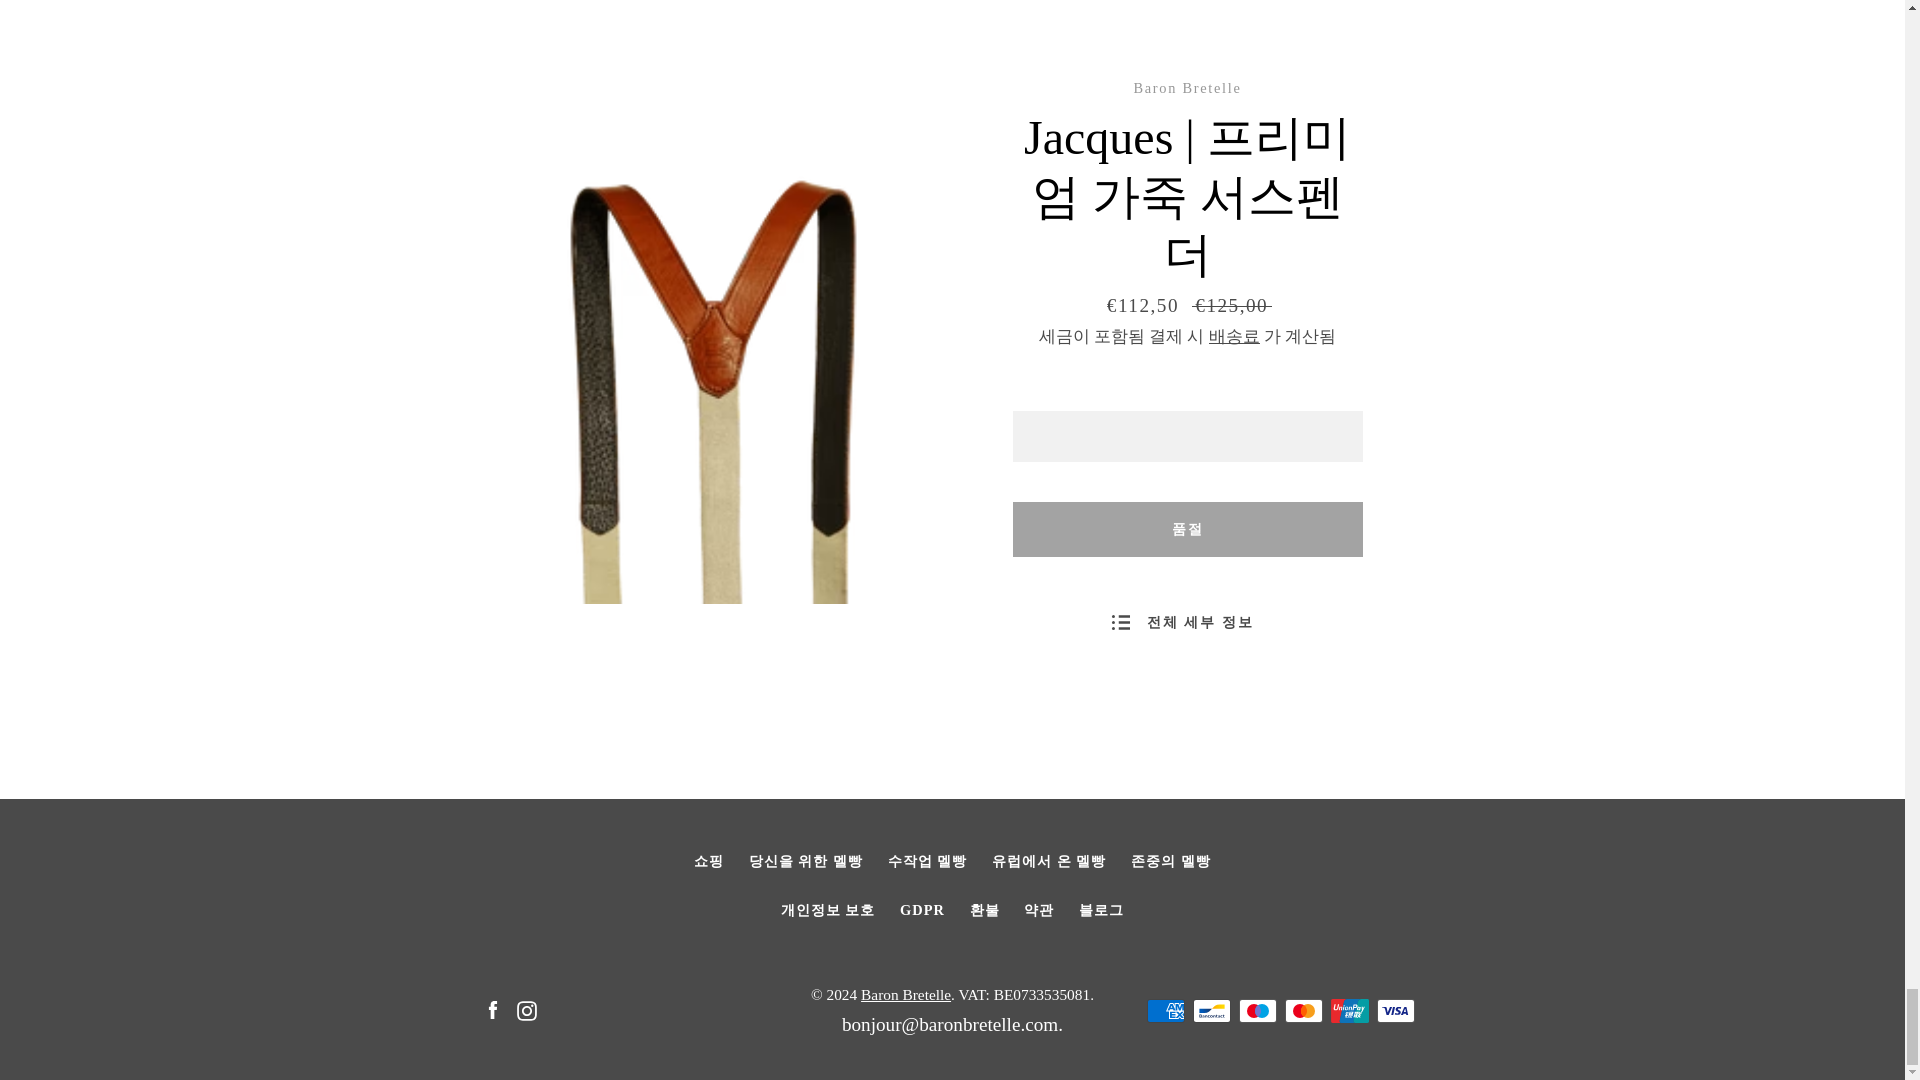  Describe the element at coordinates (922, 910) in the screenshot. I see `GDPR` at that location.